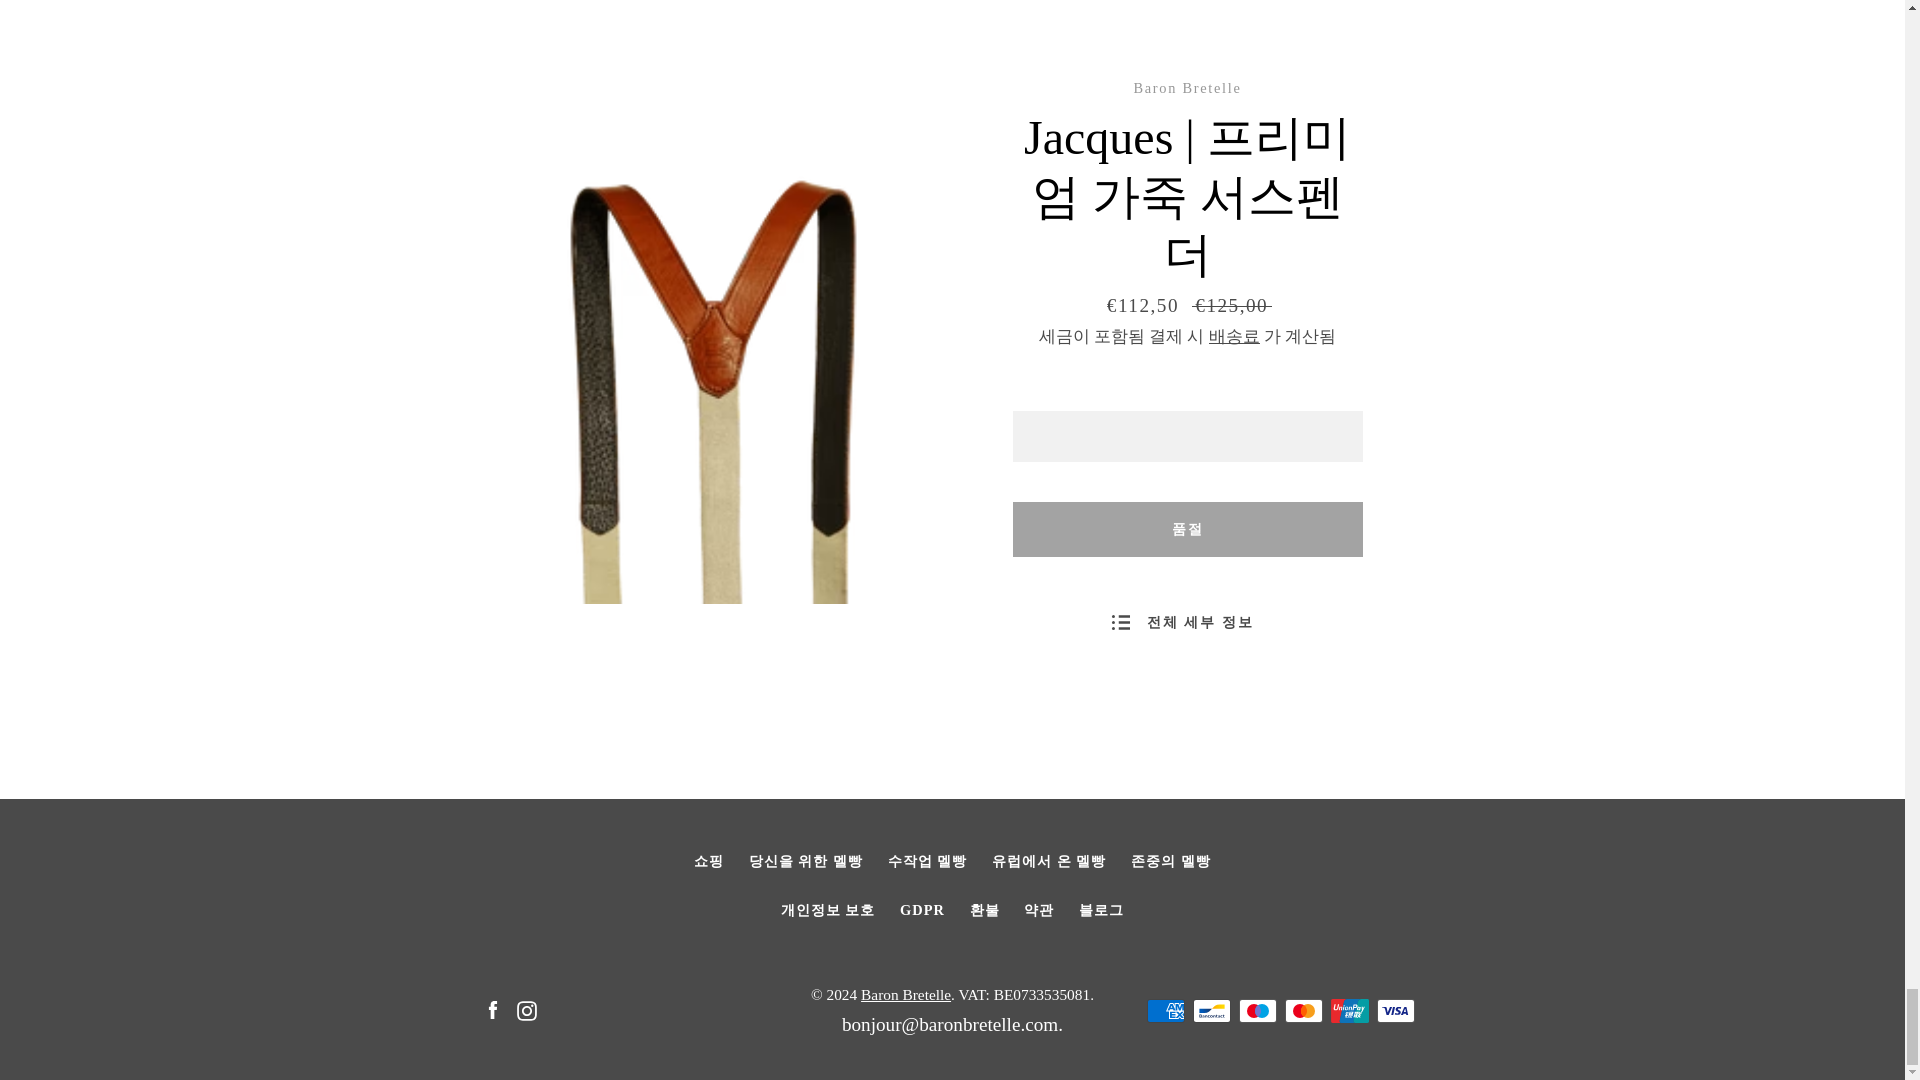  Describe the element at coordinates (922, 910) in the screenshot. I see `GDPR` at that location.